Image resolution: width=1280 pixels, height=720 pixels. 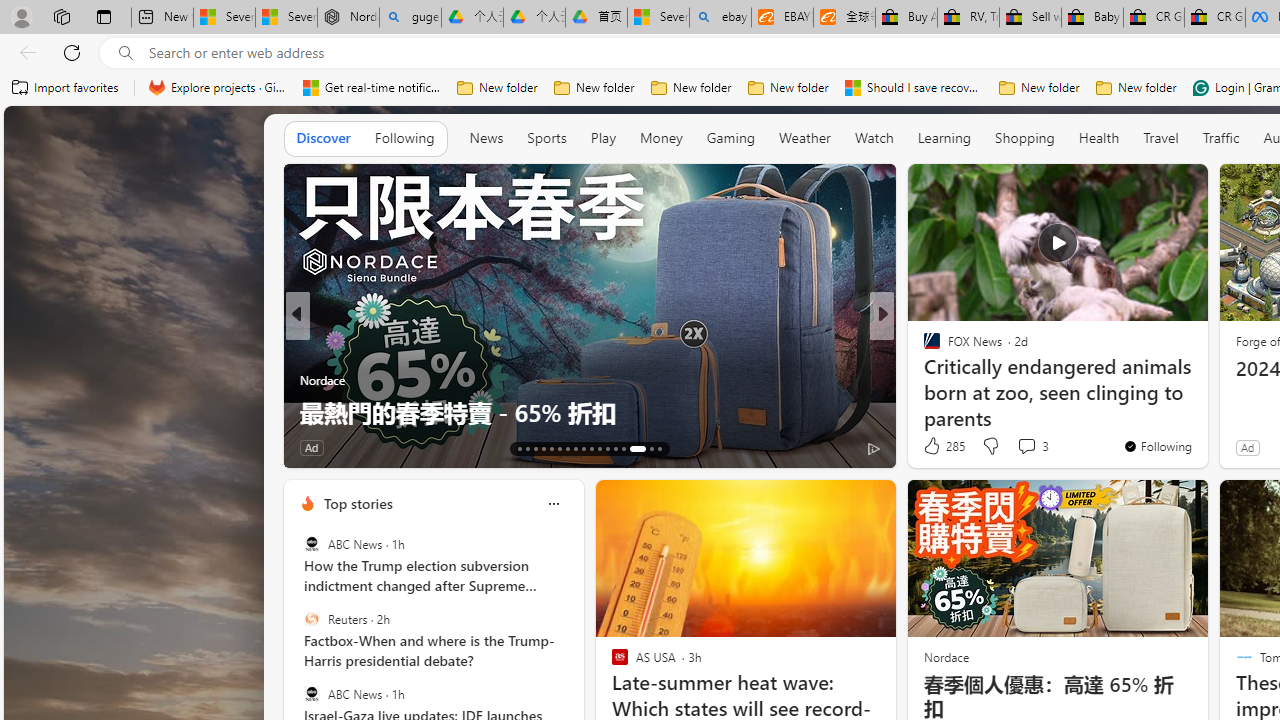 I want to click on Ad, so click(x=1247, y=447).